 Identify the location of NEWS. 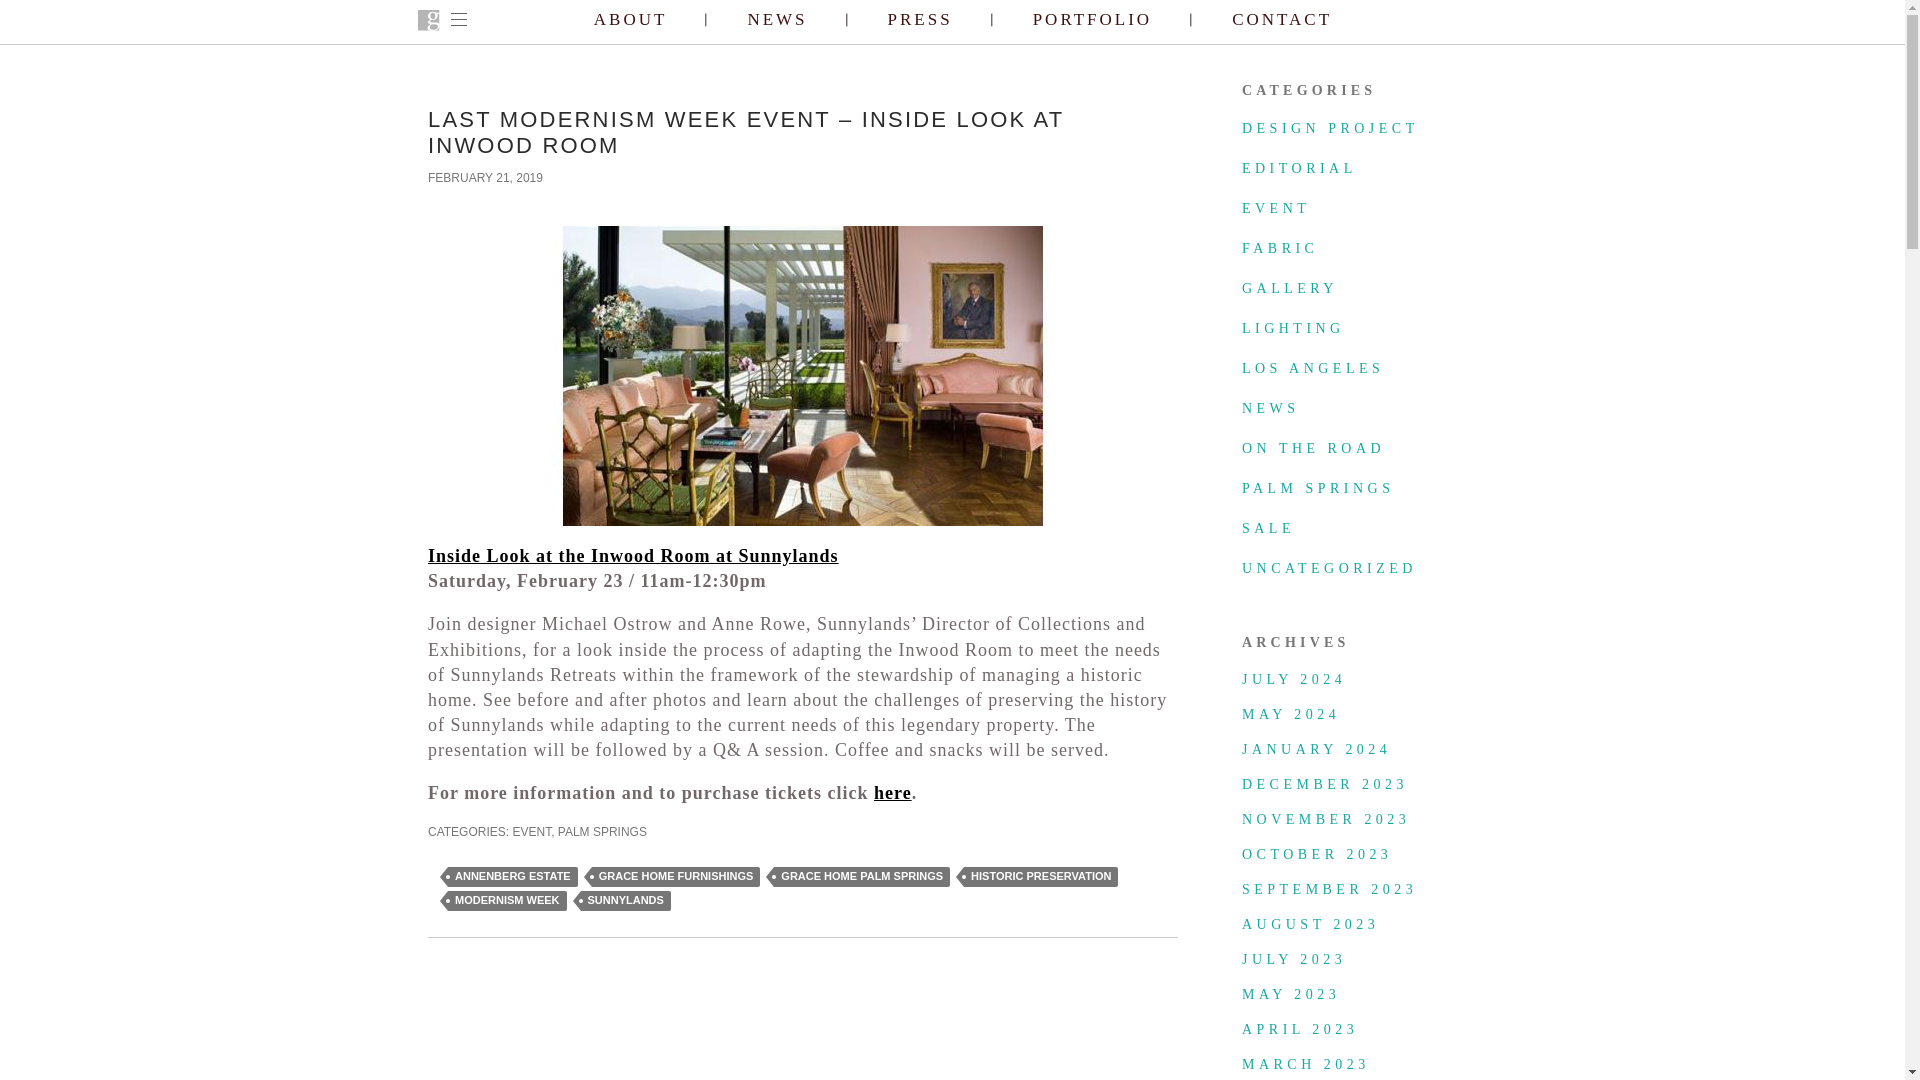
(776, 20).